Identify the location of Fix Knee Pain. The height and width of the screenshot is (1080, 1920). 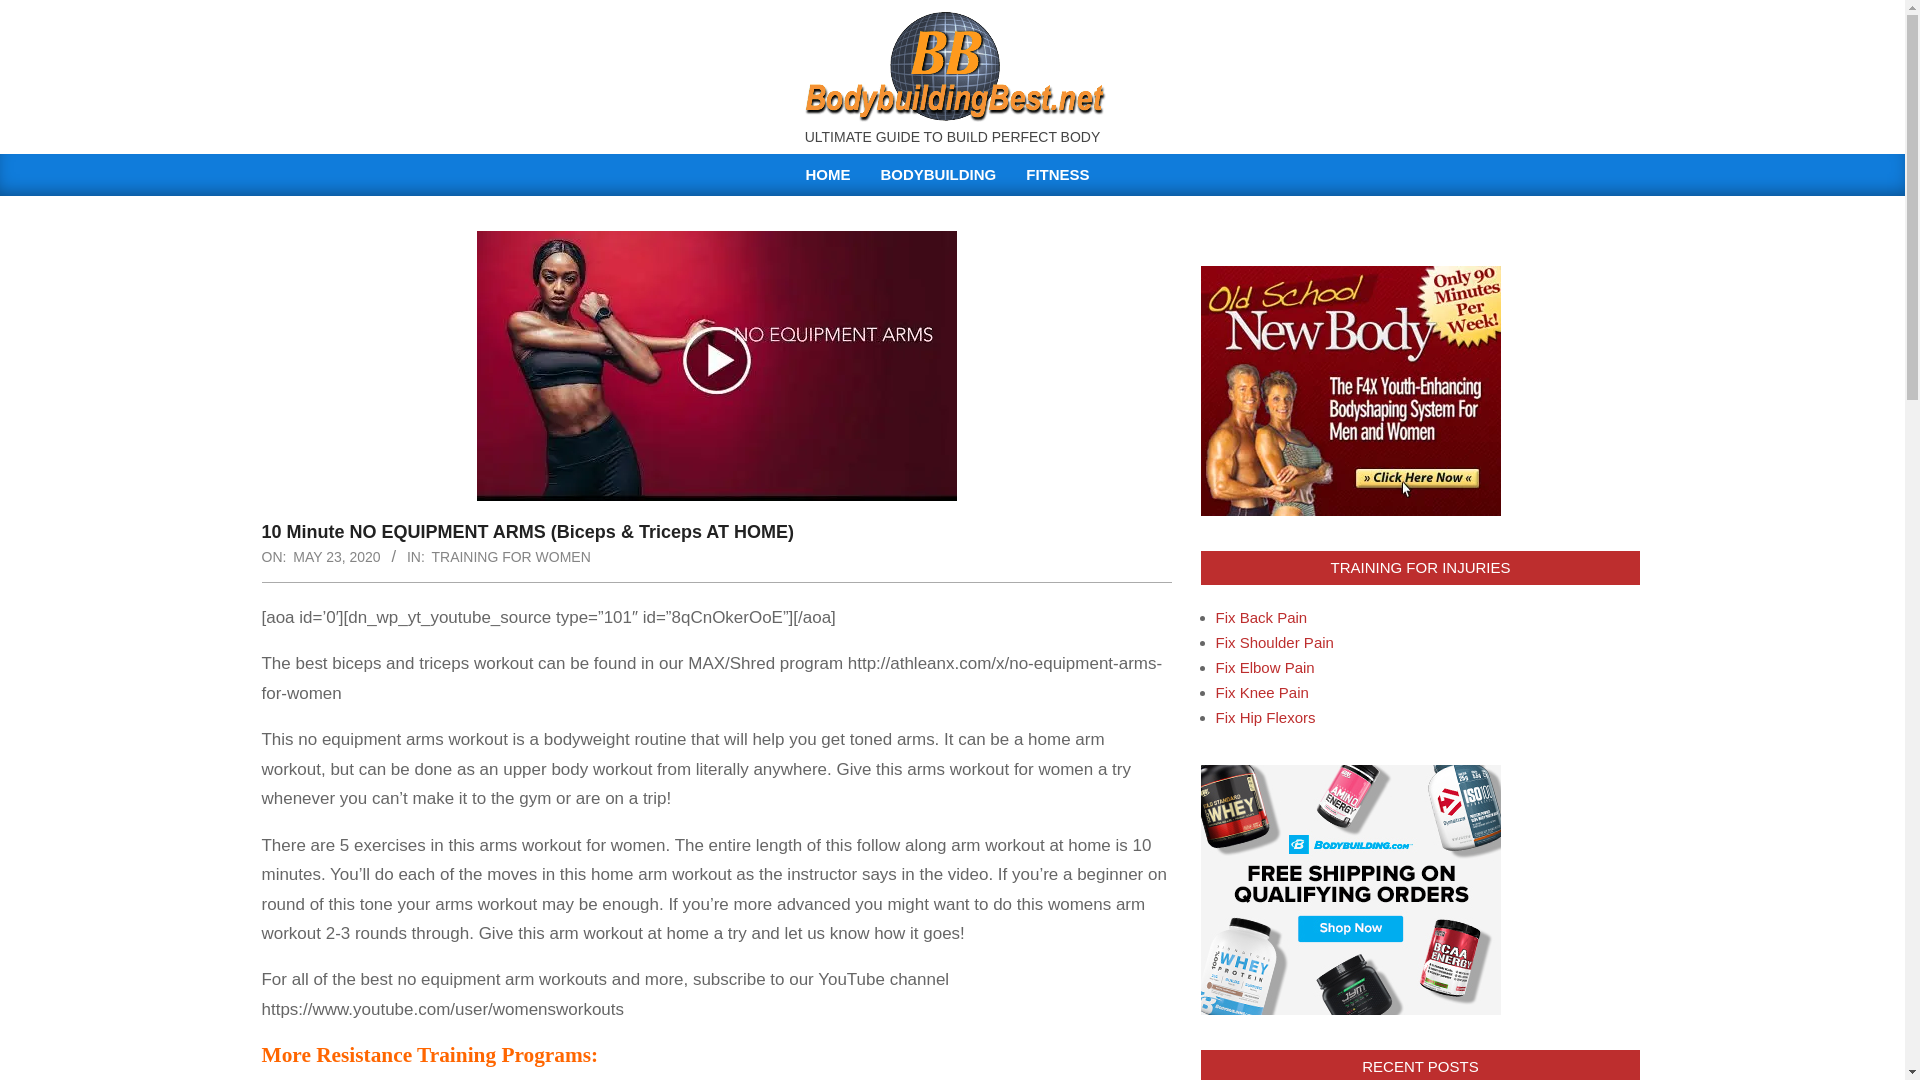
(1262, 692).